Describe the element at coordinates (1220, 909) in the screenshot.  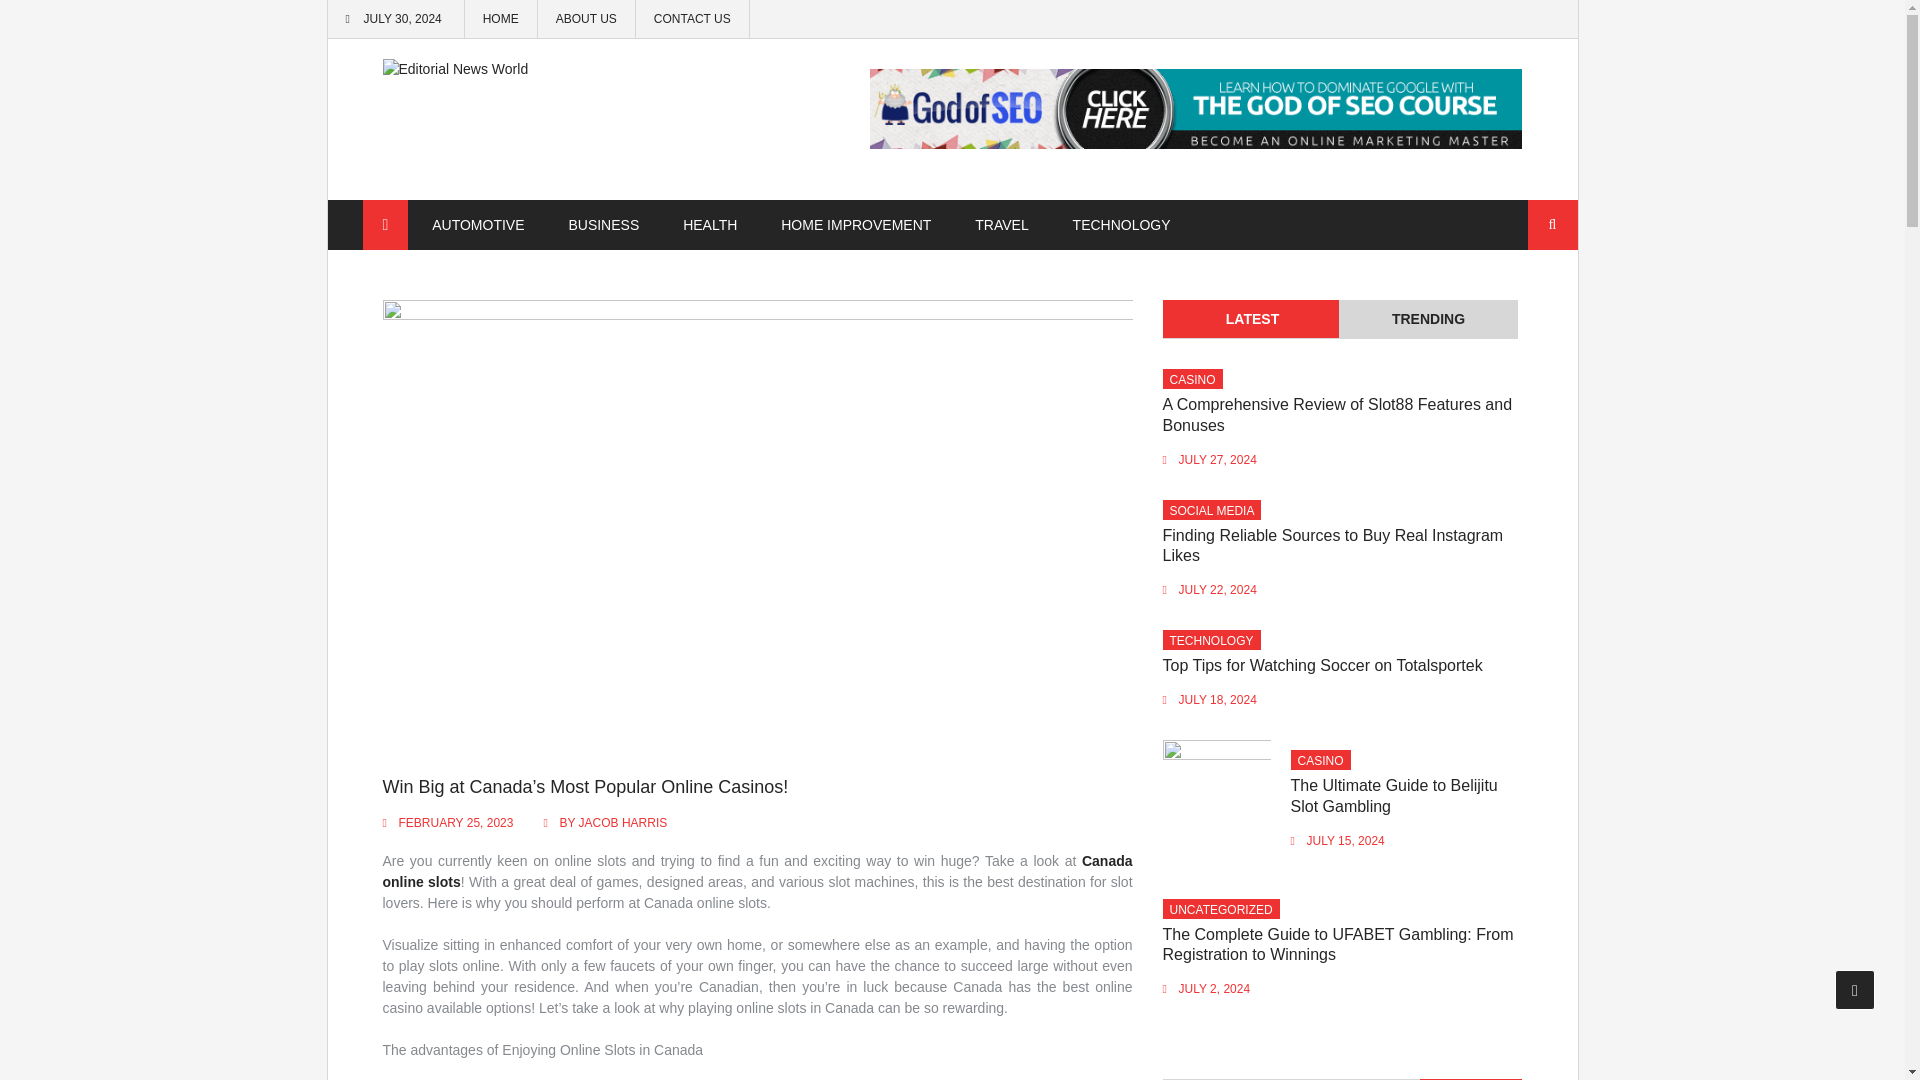
I see `UNCATEGORIZED` at that location.